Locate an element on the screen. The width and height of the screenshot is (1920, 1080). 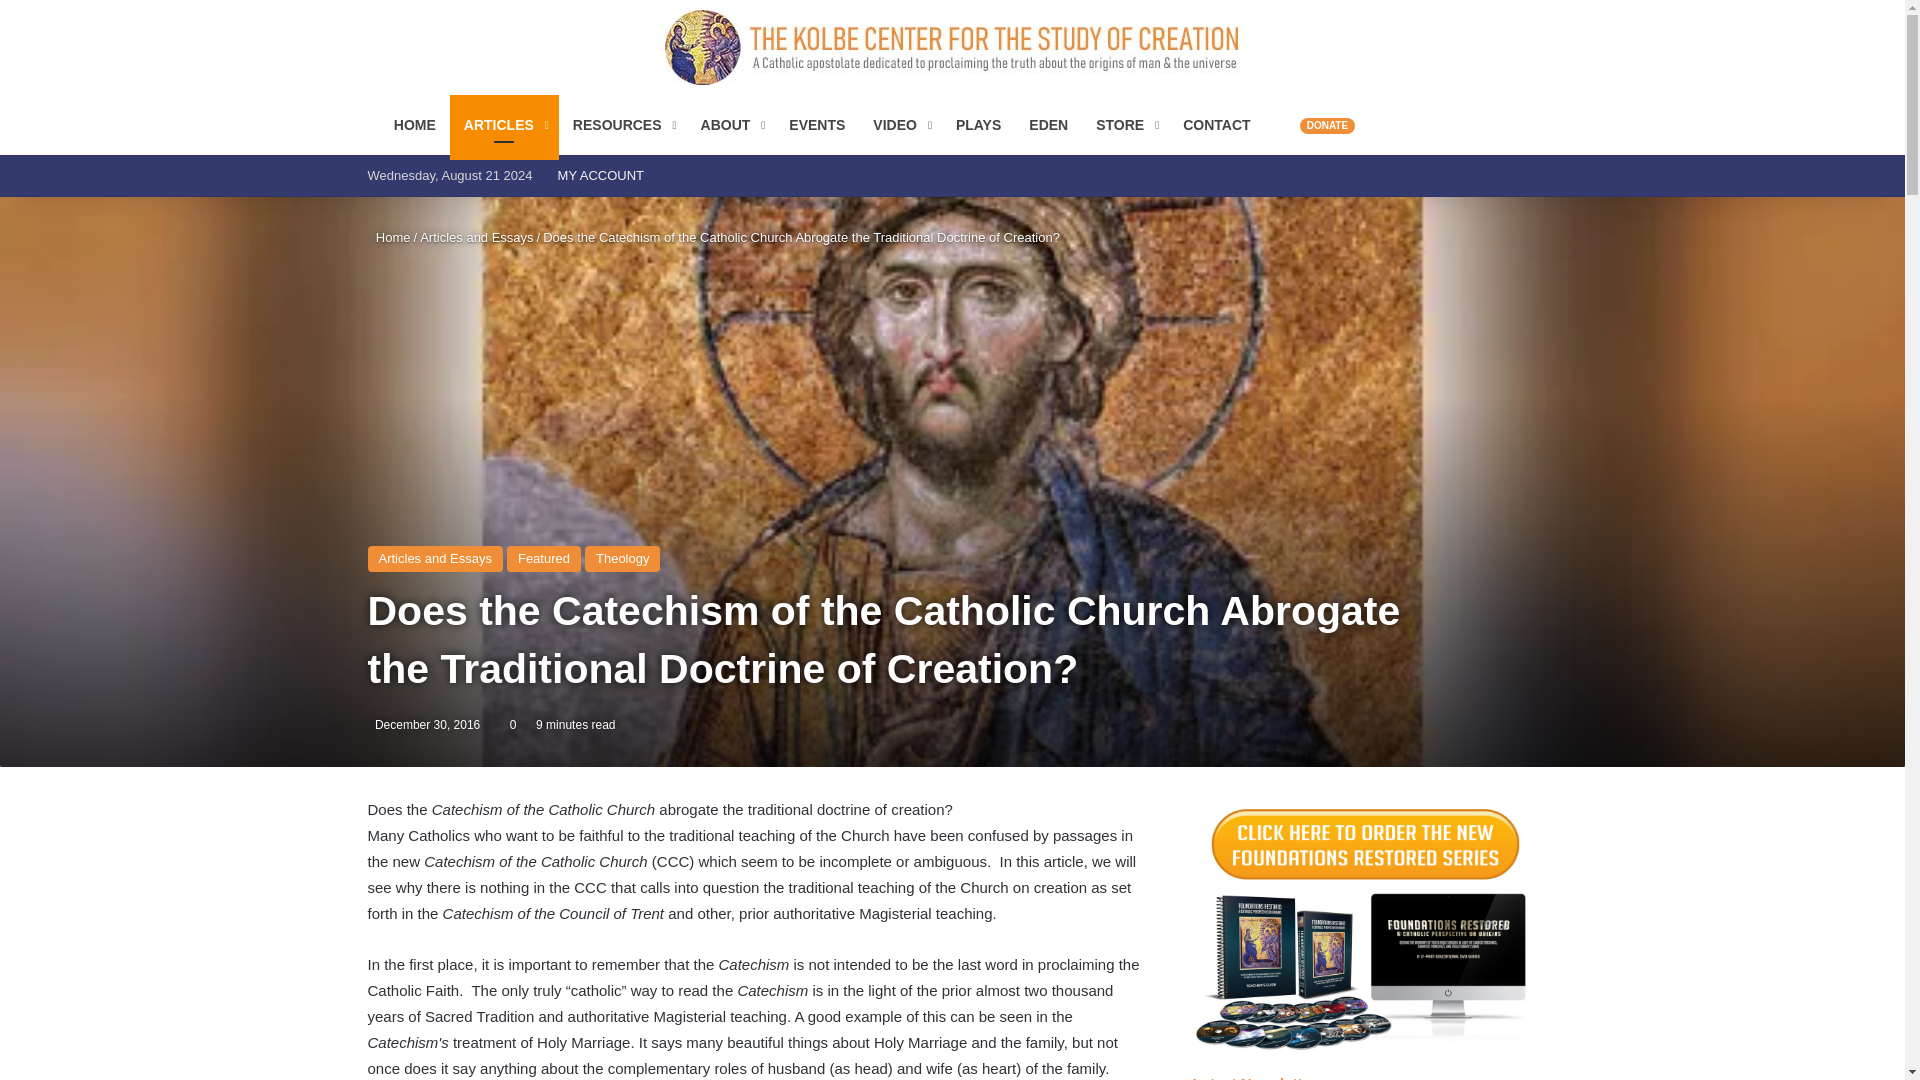
EVENTS is located at coordinates (816, 125).